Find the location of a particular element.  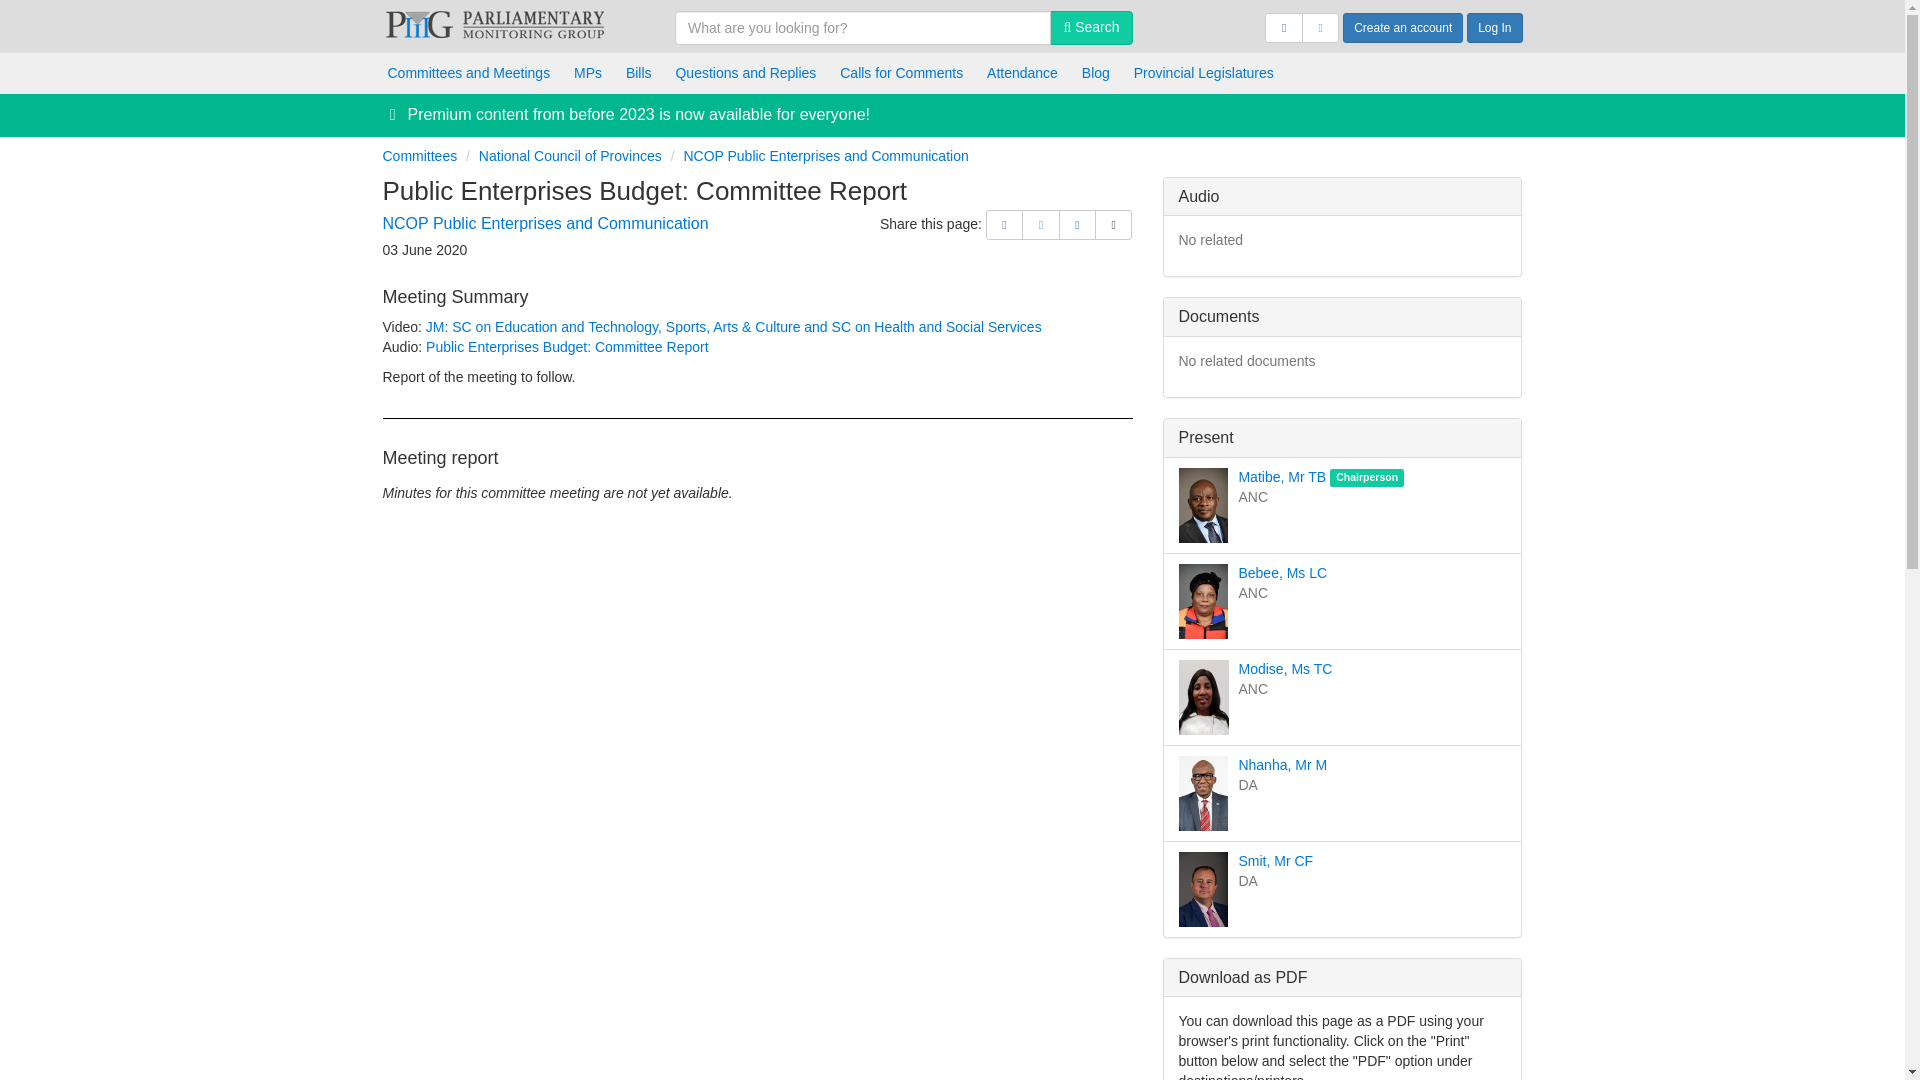

Provincial Legislatures is located at coordinates (1204, 72).